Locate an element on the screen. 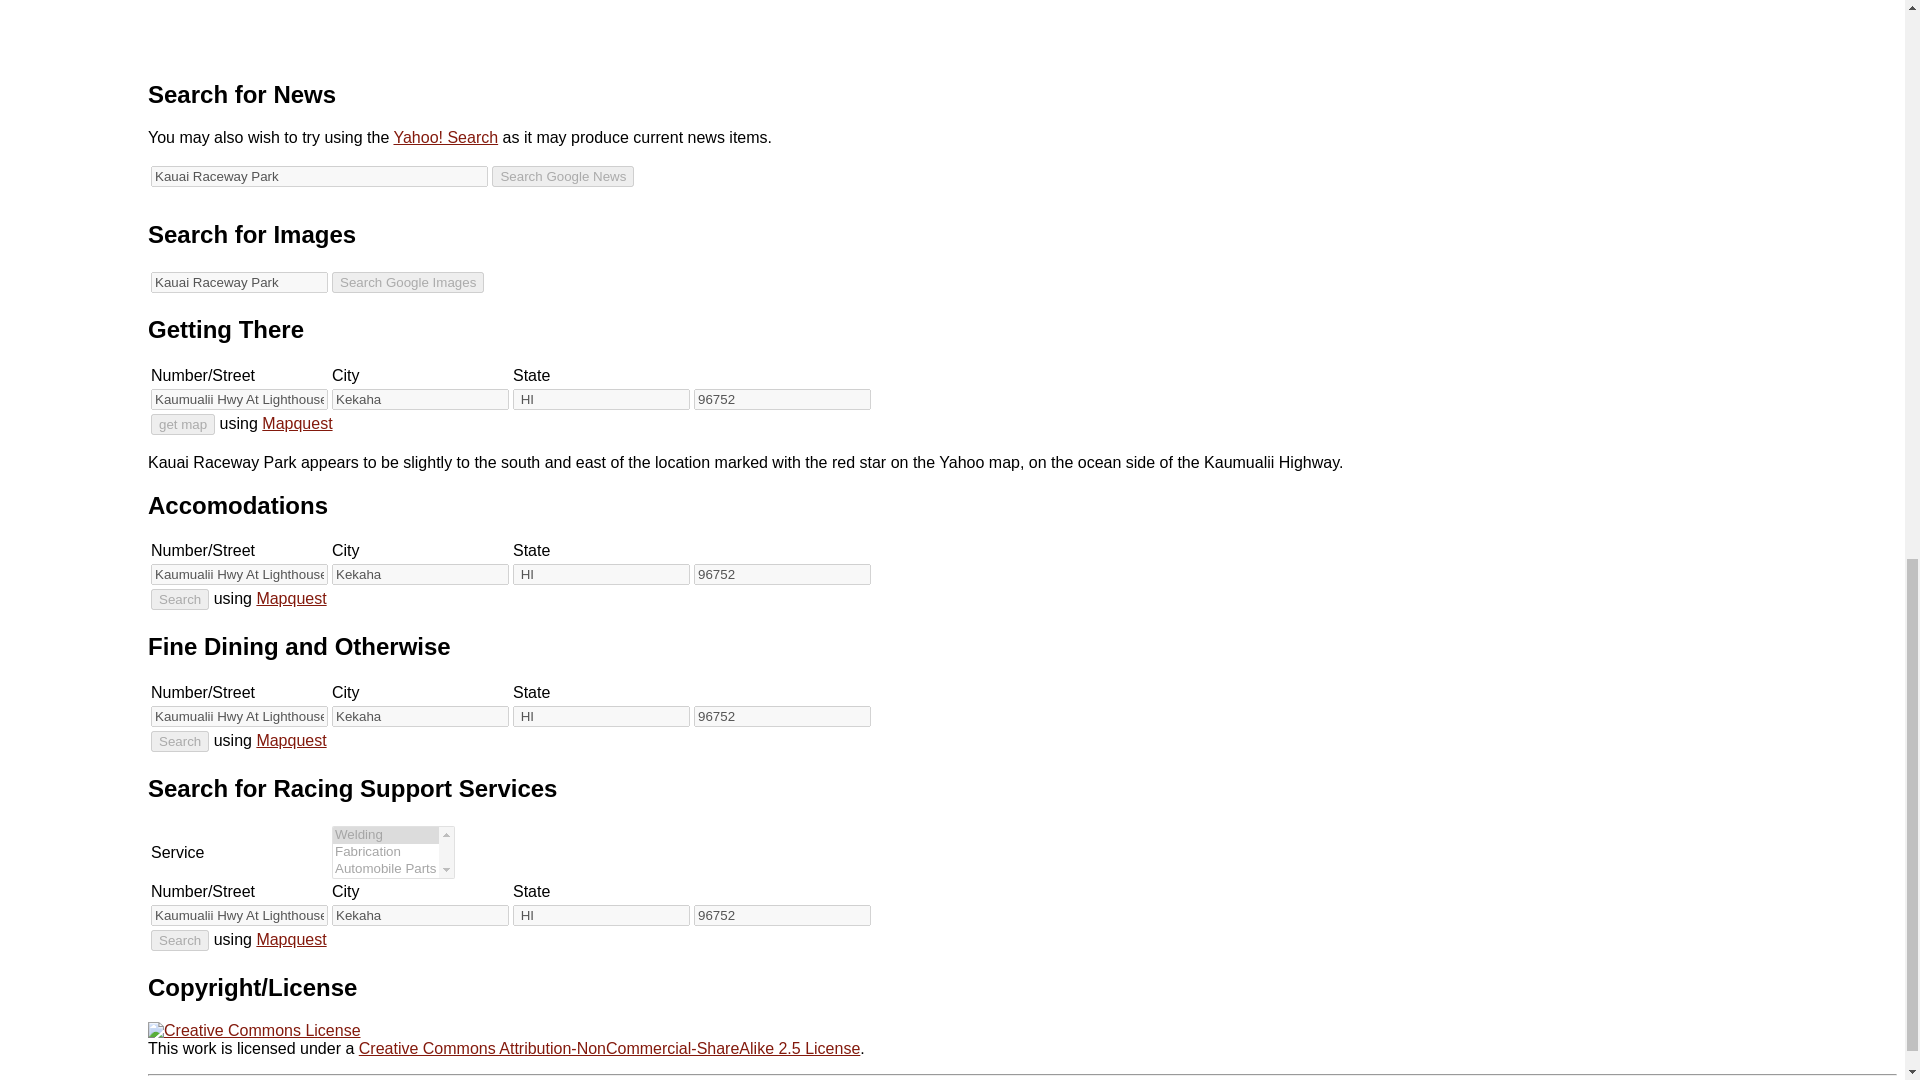  Kaumualii Hwy At Lighthouse Rd  is located at coordinates (240, 574).